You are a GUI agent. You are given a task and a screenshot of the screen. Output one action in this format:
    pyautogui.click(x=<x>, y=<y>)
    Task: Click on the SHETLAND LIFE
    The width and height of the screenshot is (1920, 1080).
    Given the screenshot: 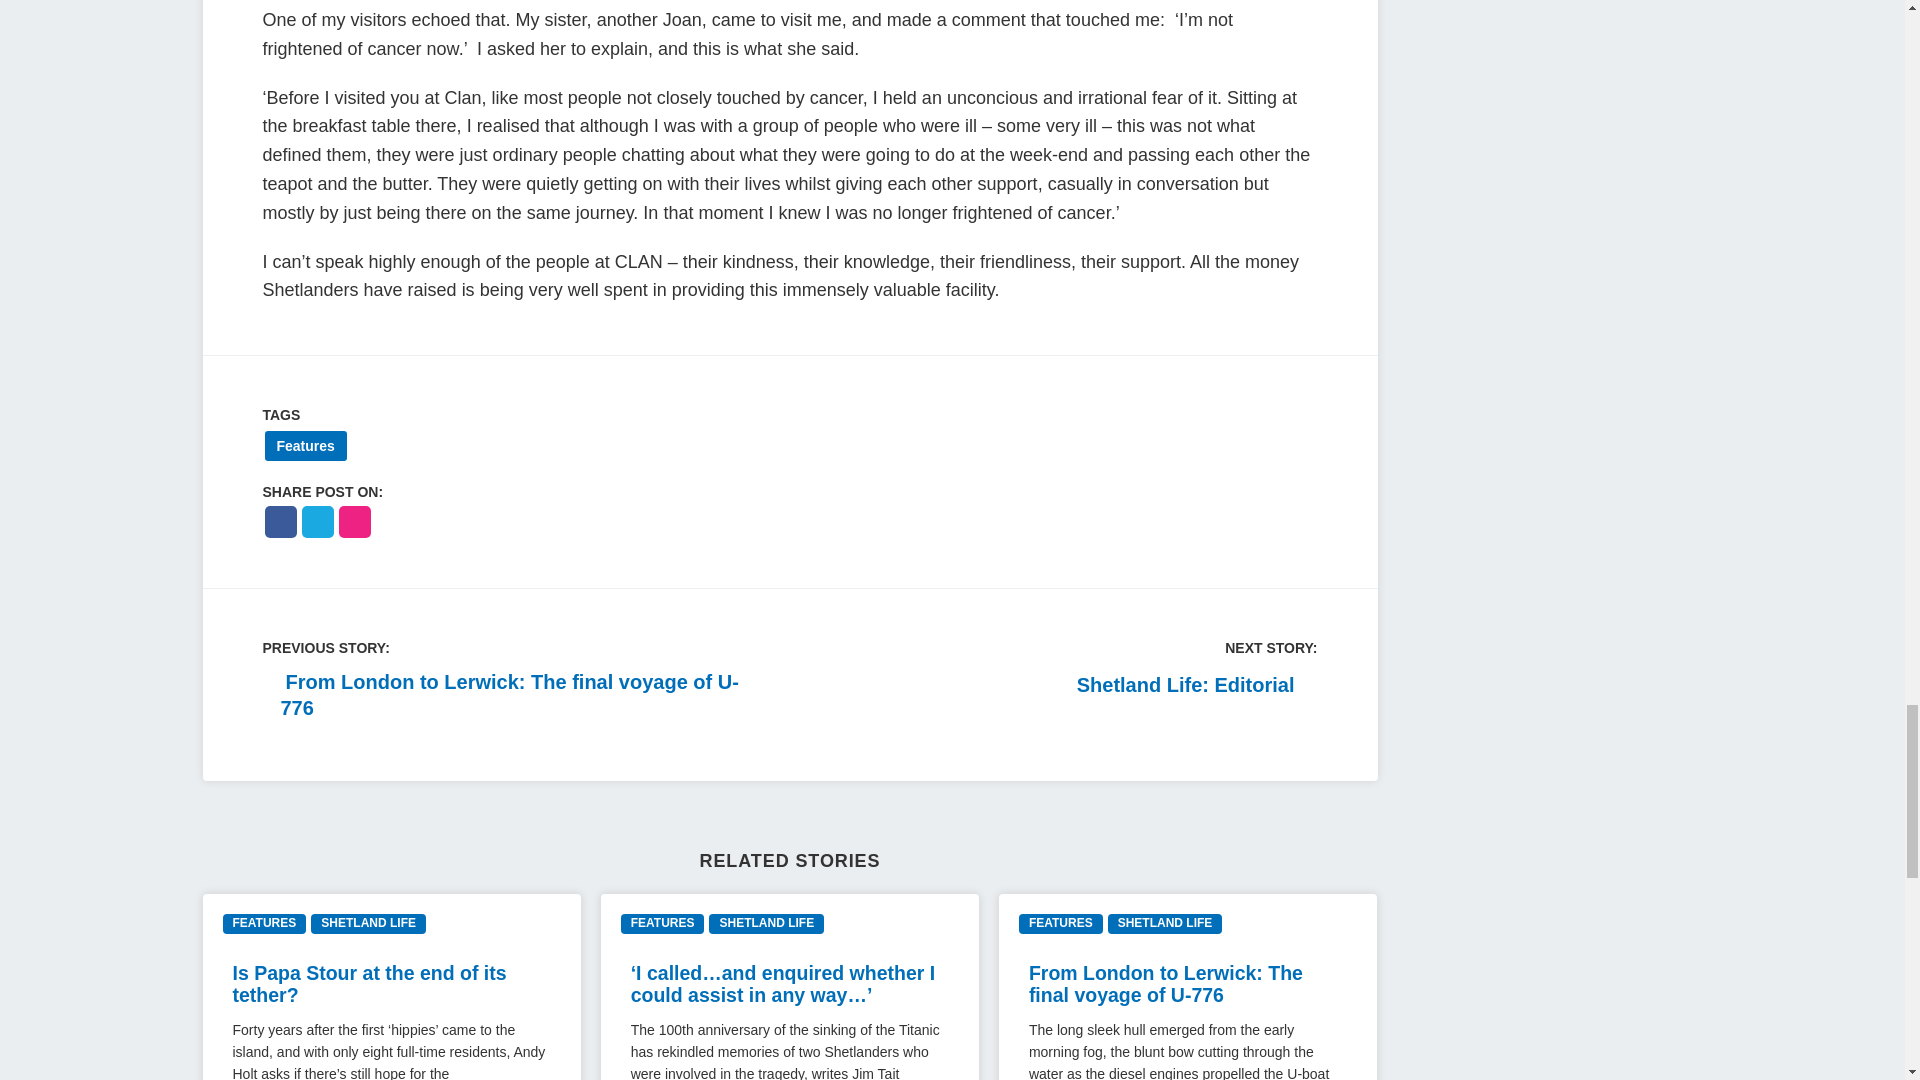 What is the action you would take?
    pyautogui.click(x=368, y=923)
    